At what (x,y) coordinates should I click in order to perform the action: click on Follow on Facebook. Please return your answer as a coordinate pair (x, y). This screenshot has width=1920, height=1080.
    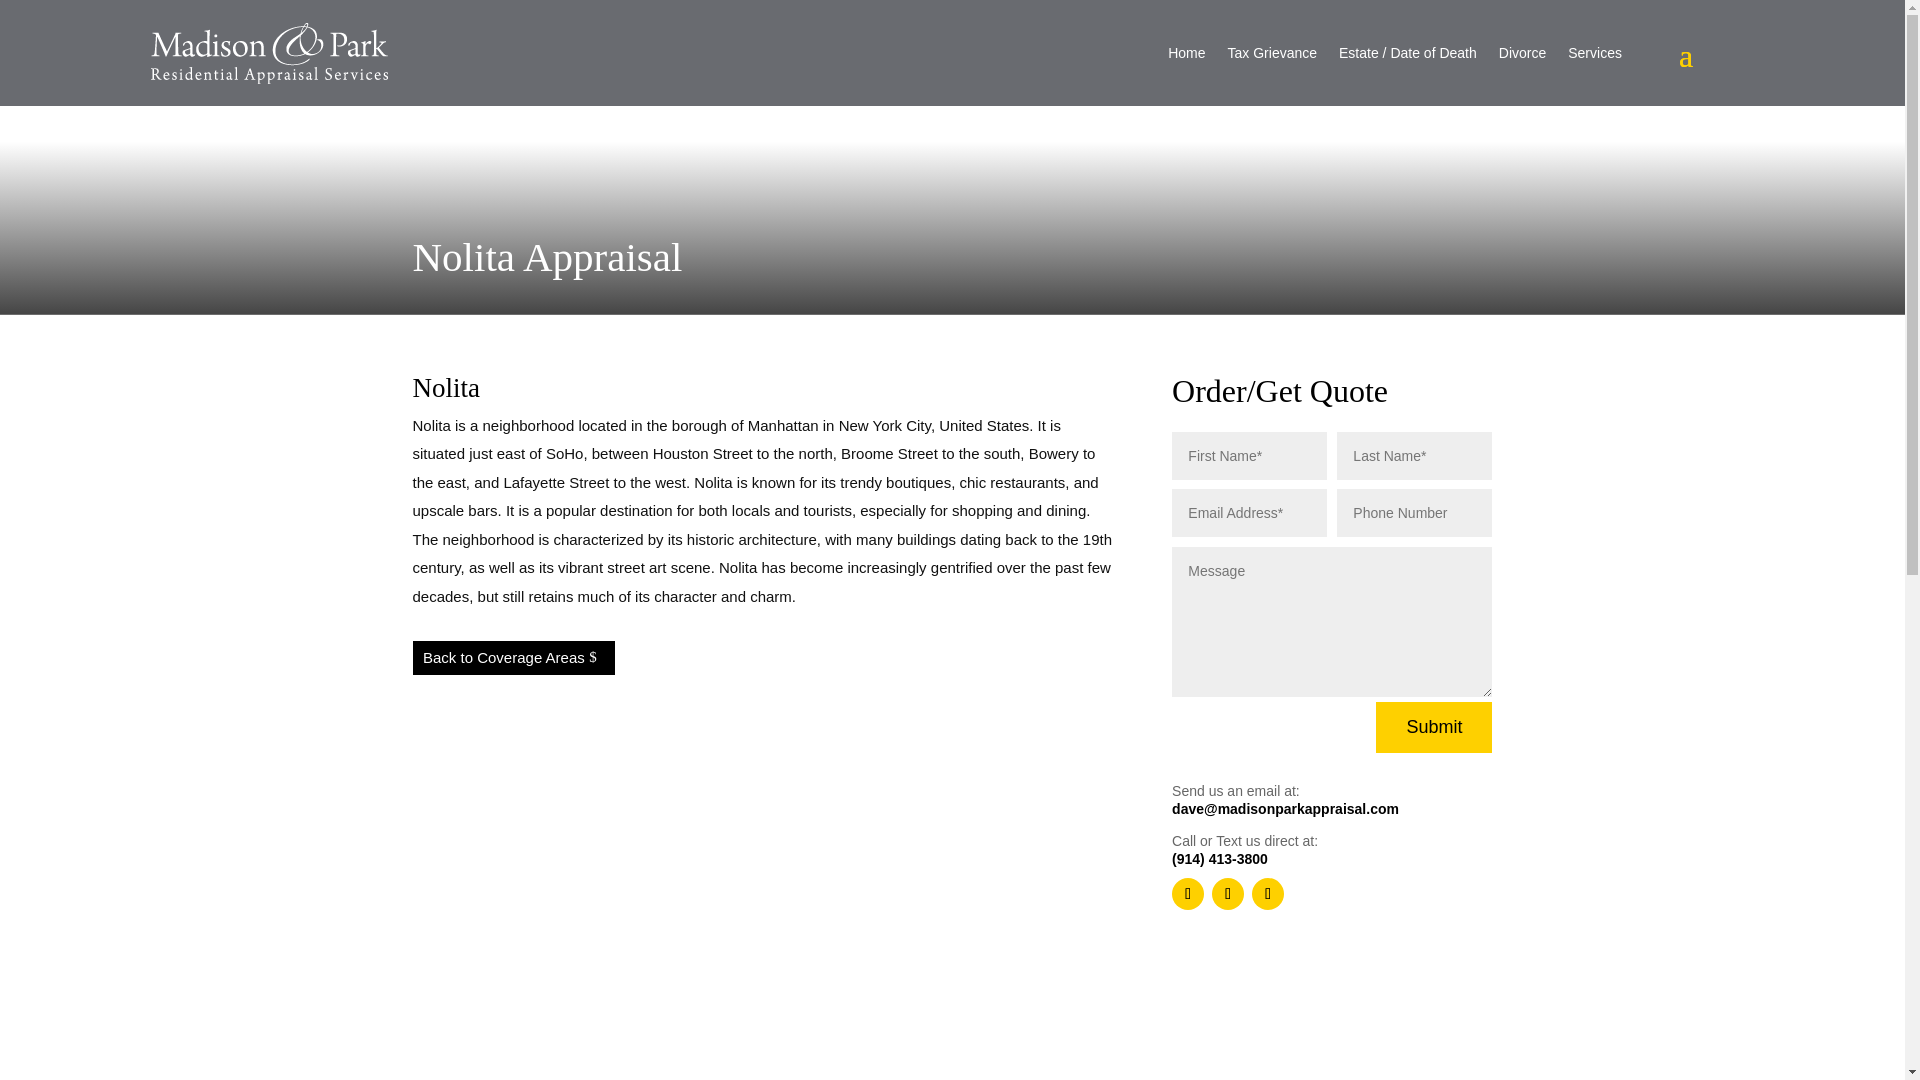
    Looking at the image, I should click on (1187, 894).